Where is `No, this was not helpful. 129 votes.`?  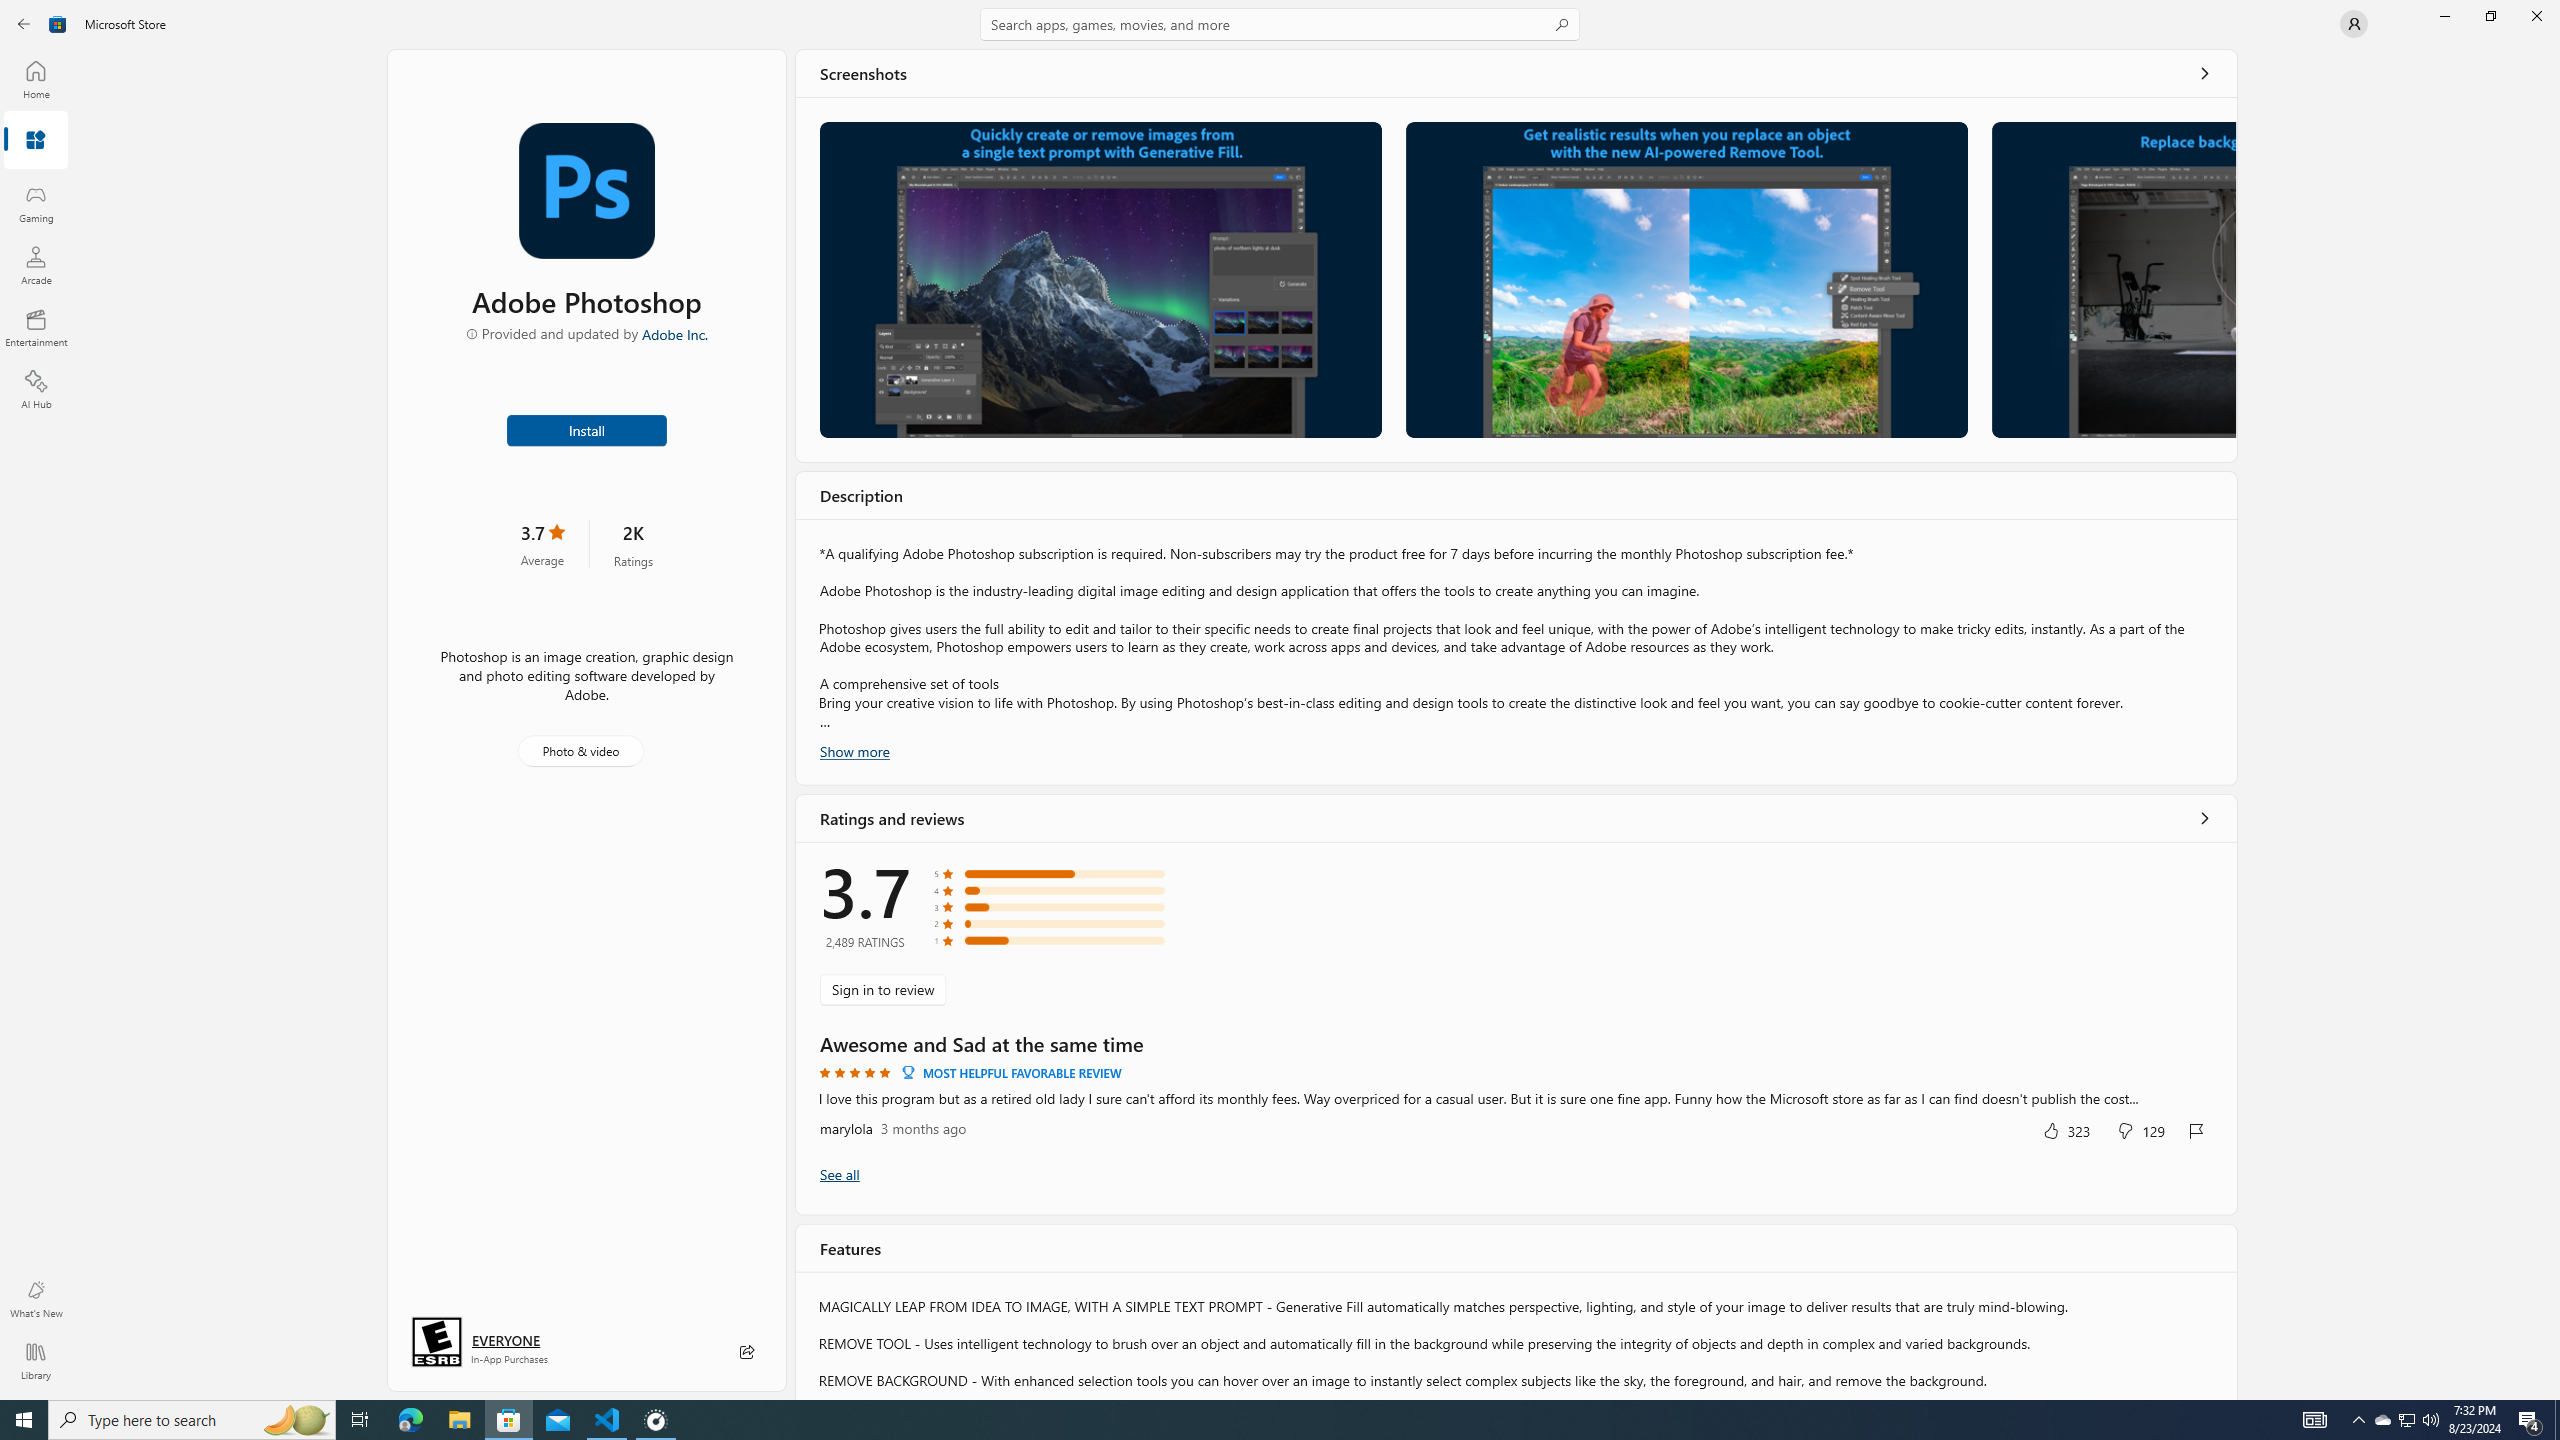 No, this was not helpful. 129 votes. is located at coordinates (2141, 1130).